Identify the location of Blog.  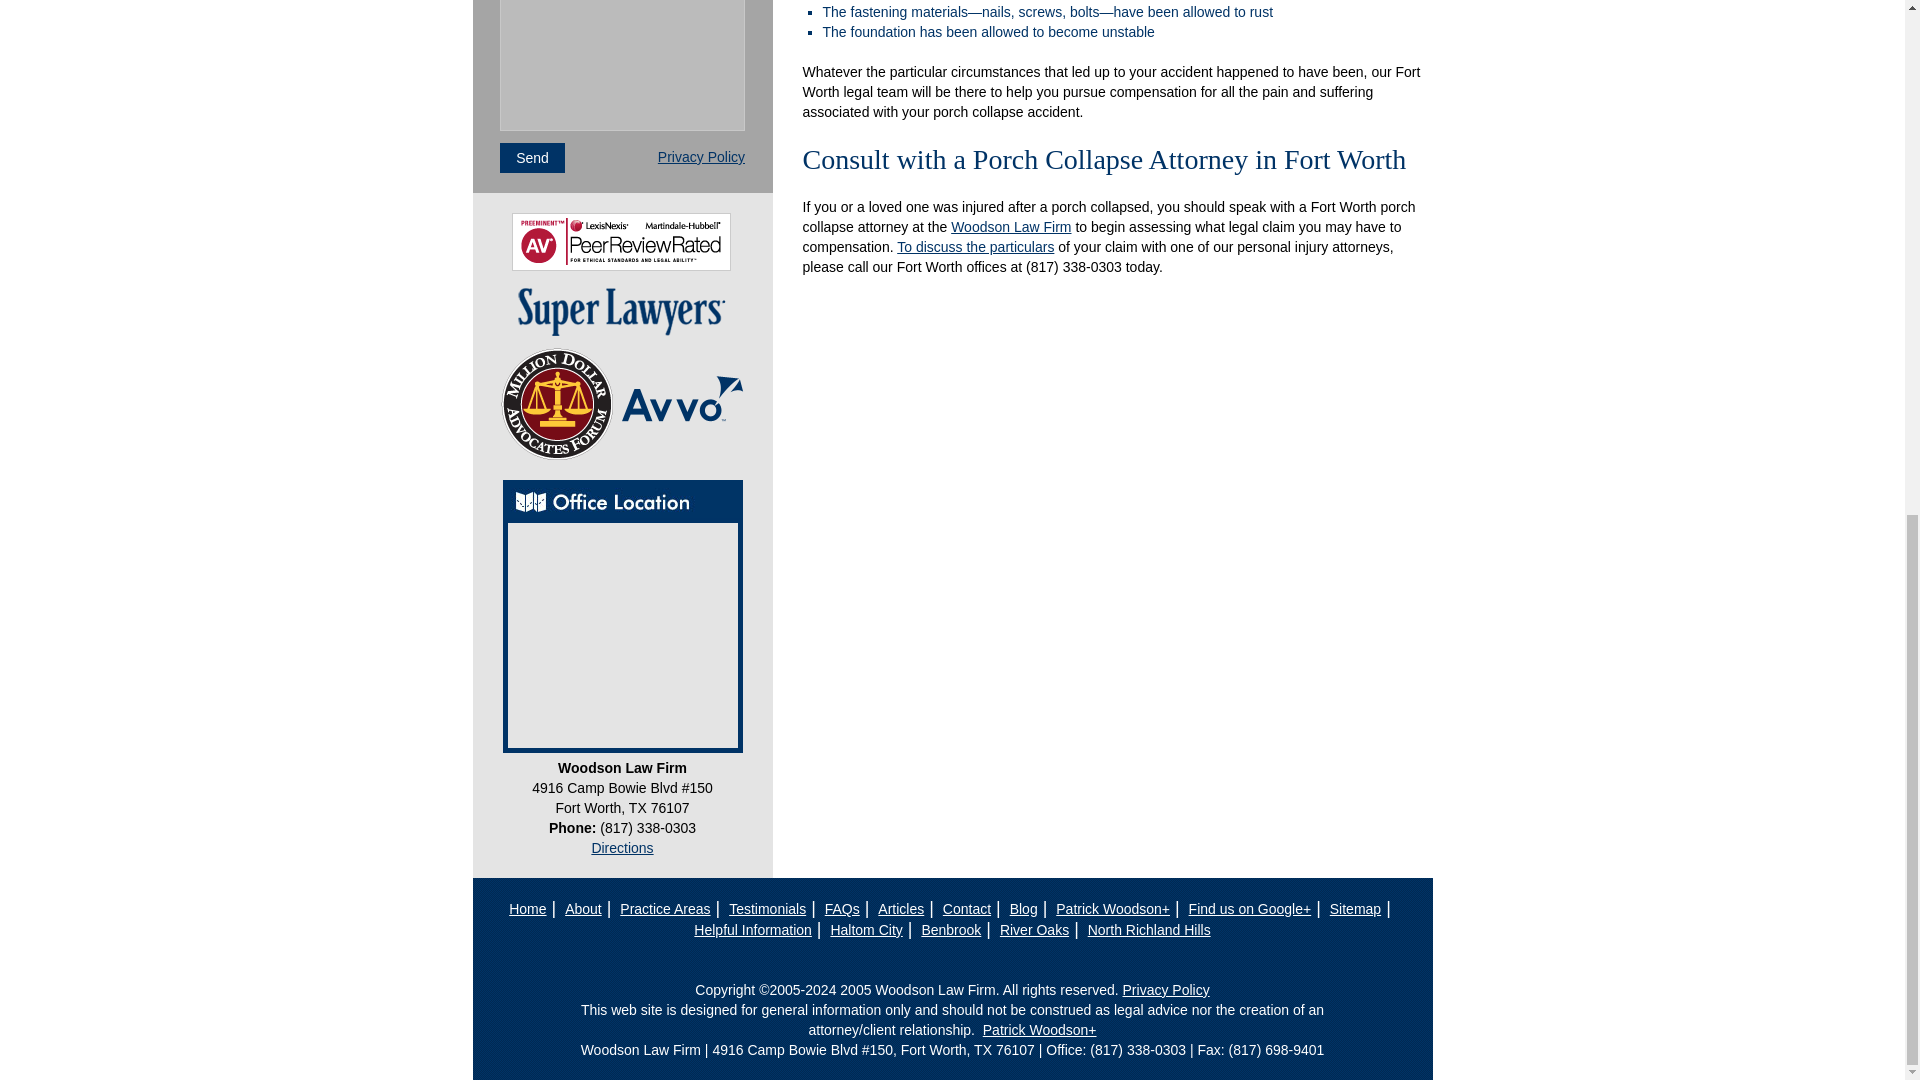
(1024, 908).